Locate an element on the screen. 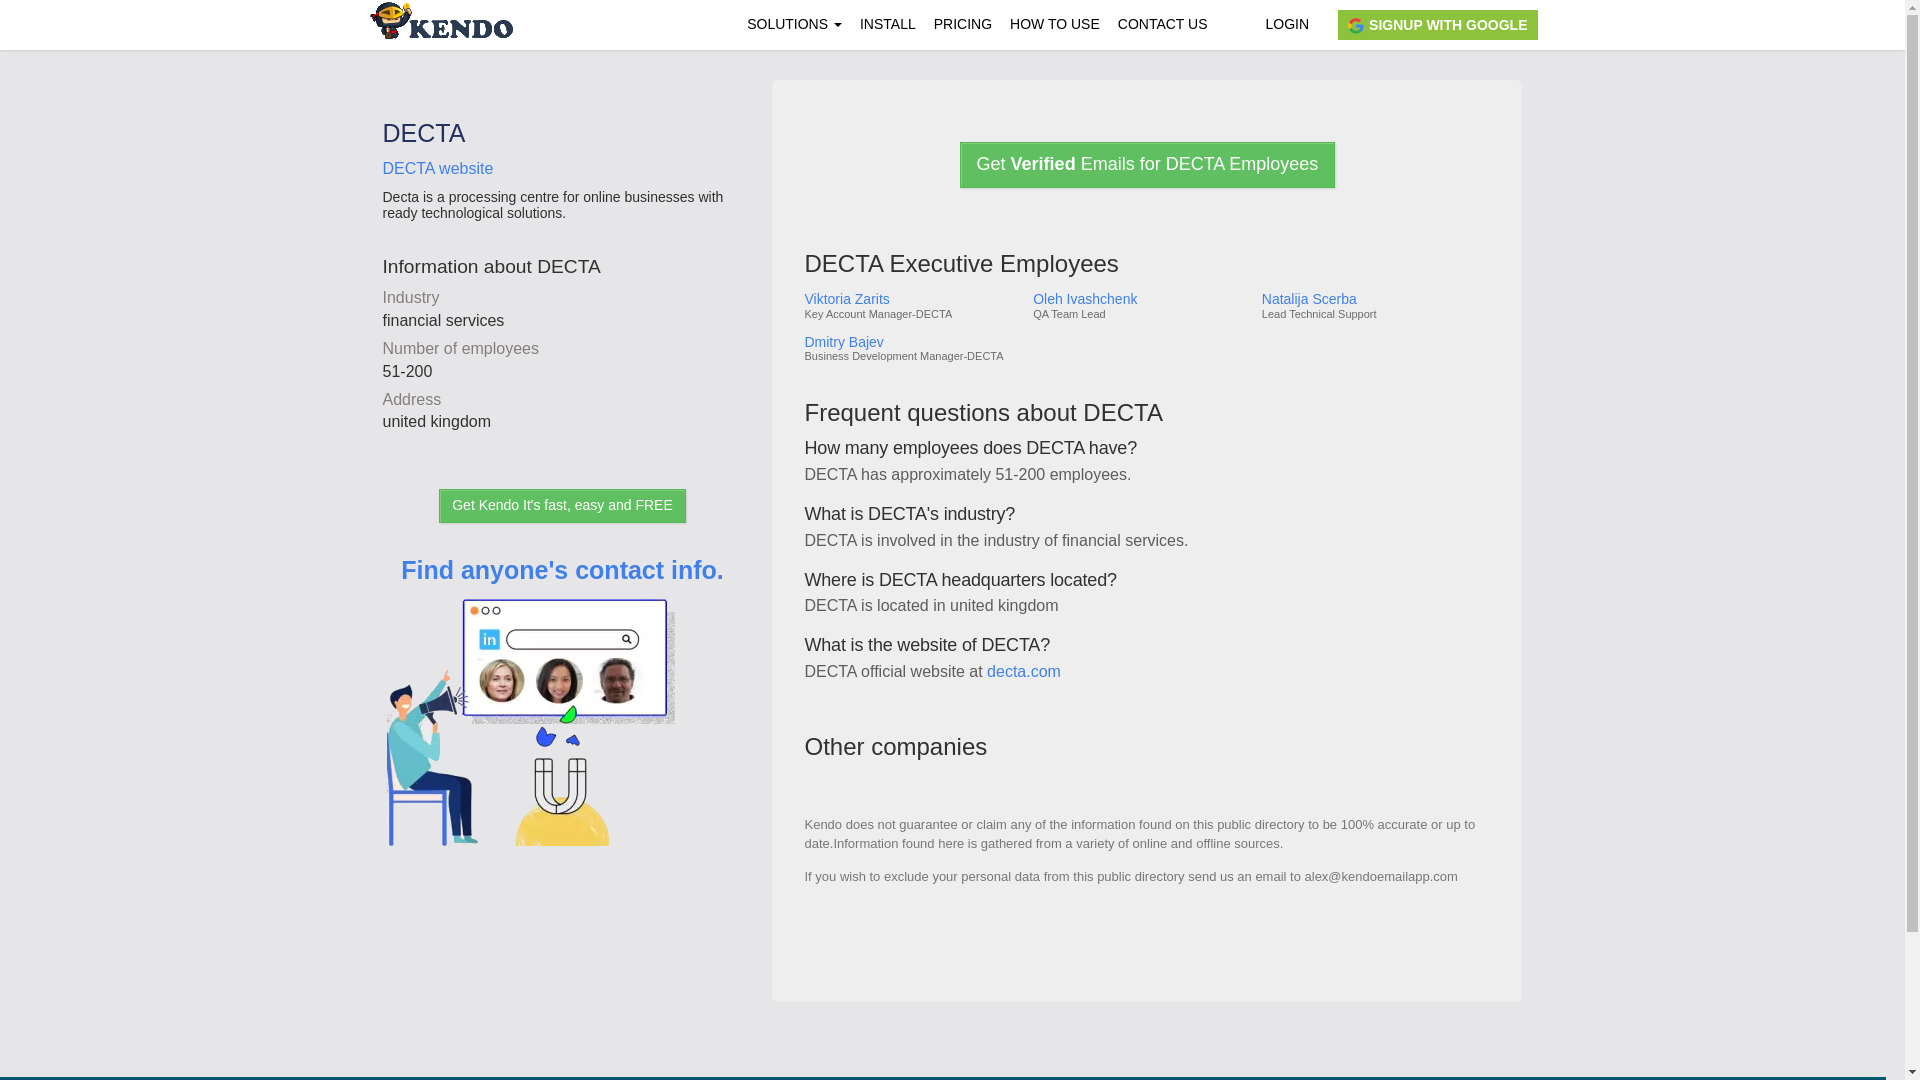 This screenshot has height=1080, width=1920. Viktoria Zarits is located at coordinates (910, 298).